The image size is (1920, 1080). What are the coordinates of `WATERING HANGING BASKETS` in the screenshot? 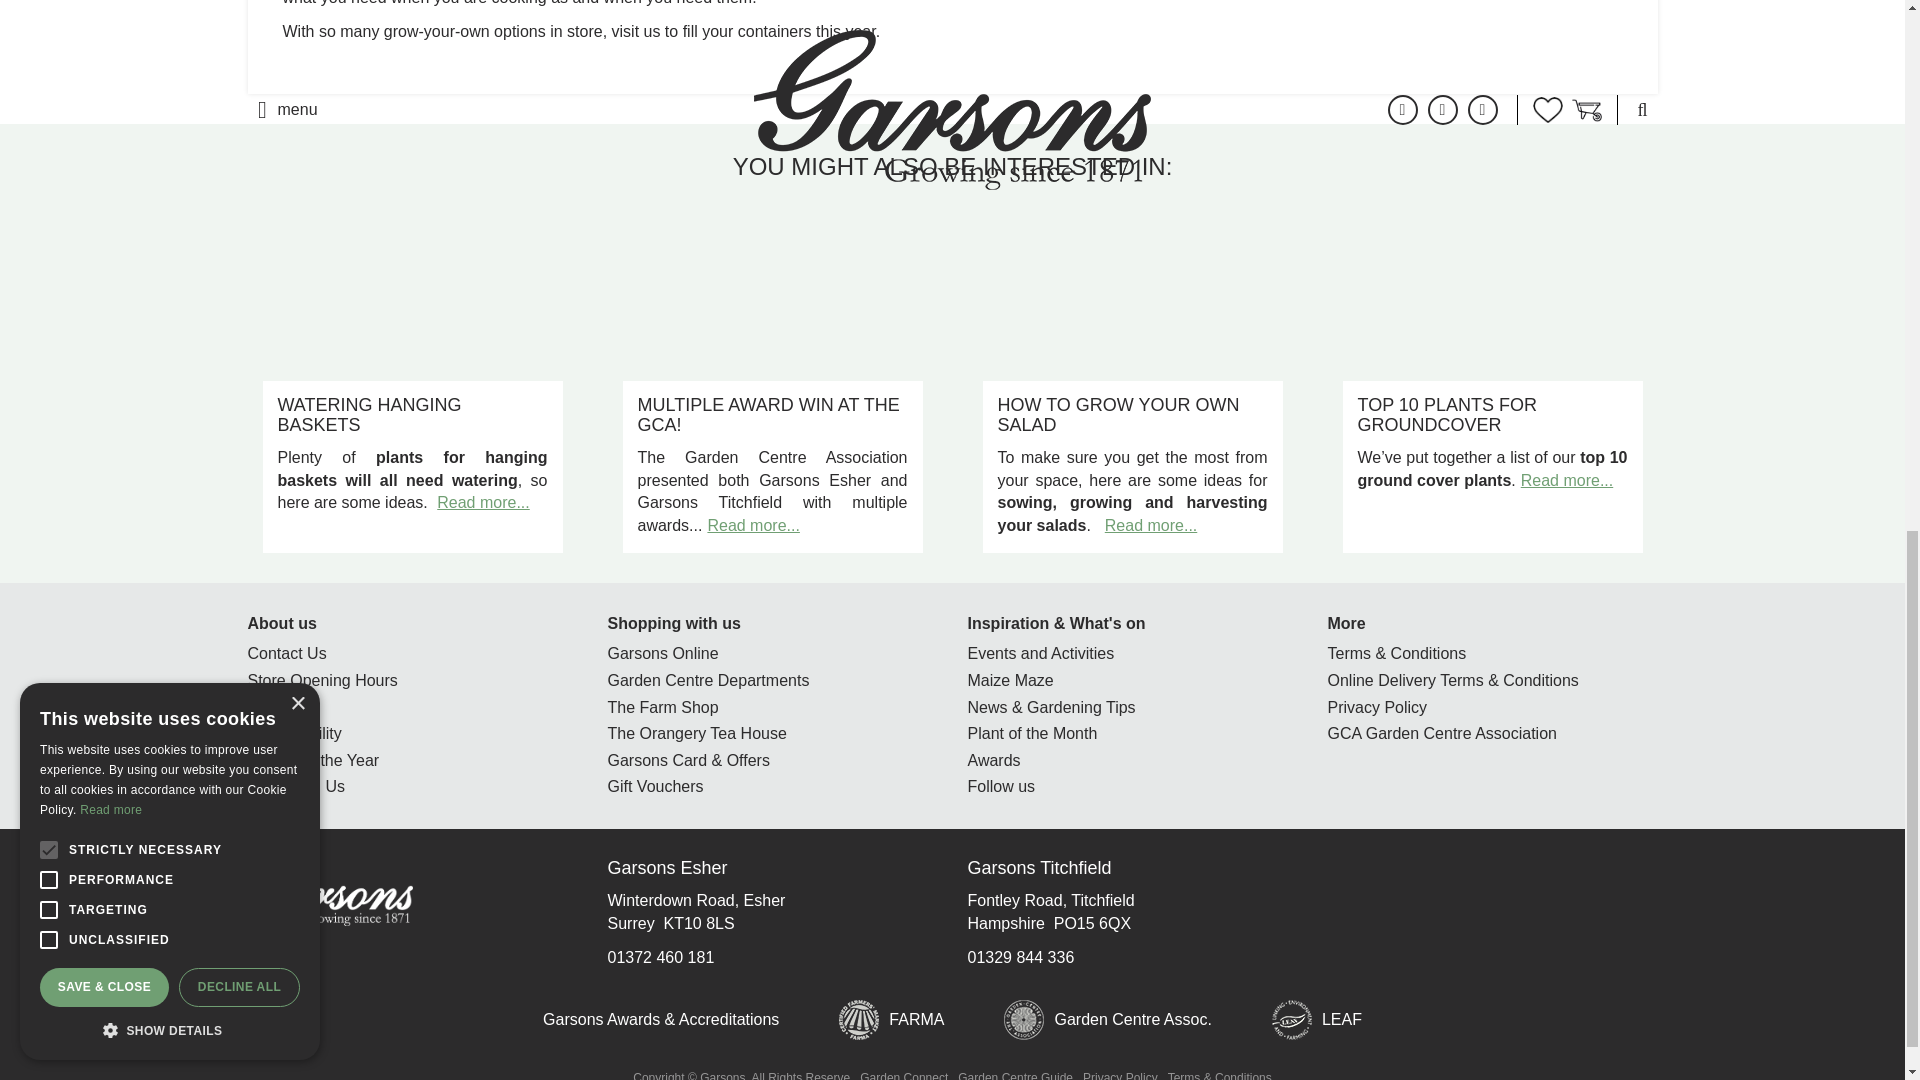 It's located at (370, 415).